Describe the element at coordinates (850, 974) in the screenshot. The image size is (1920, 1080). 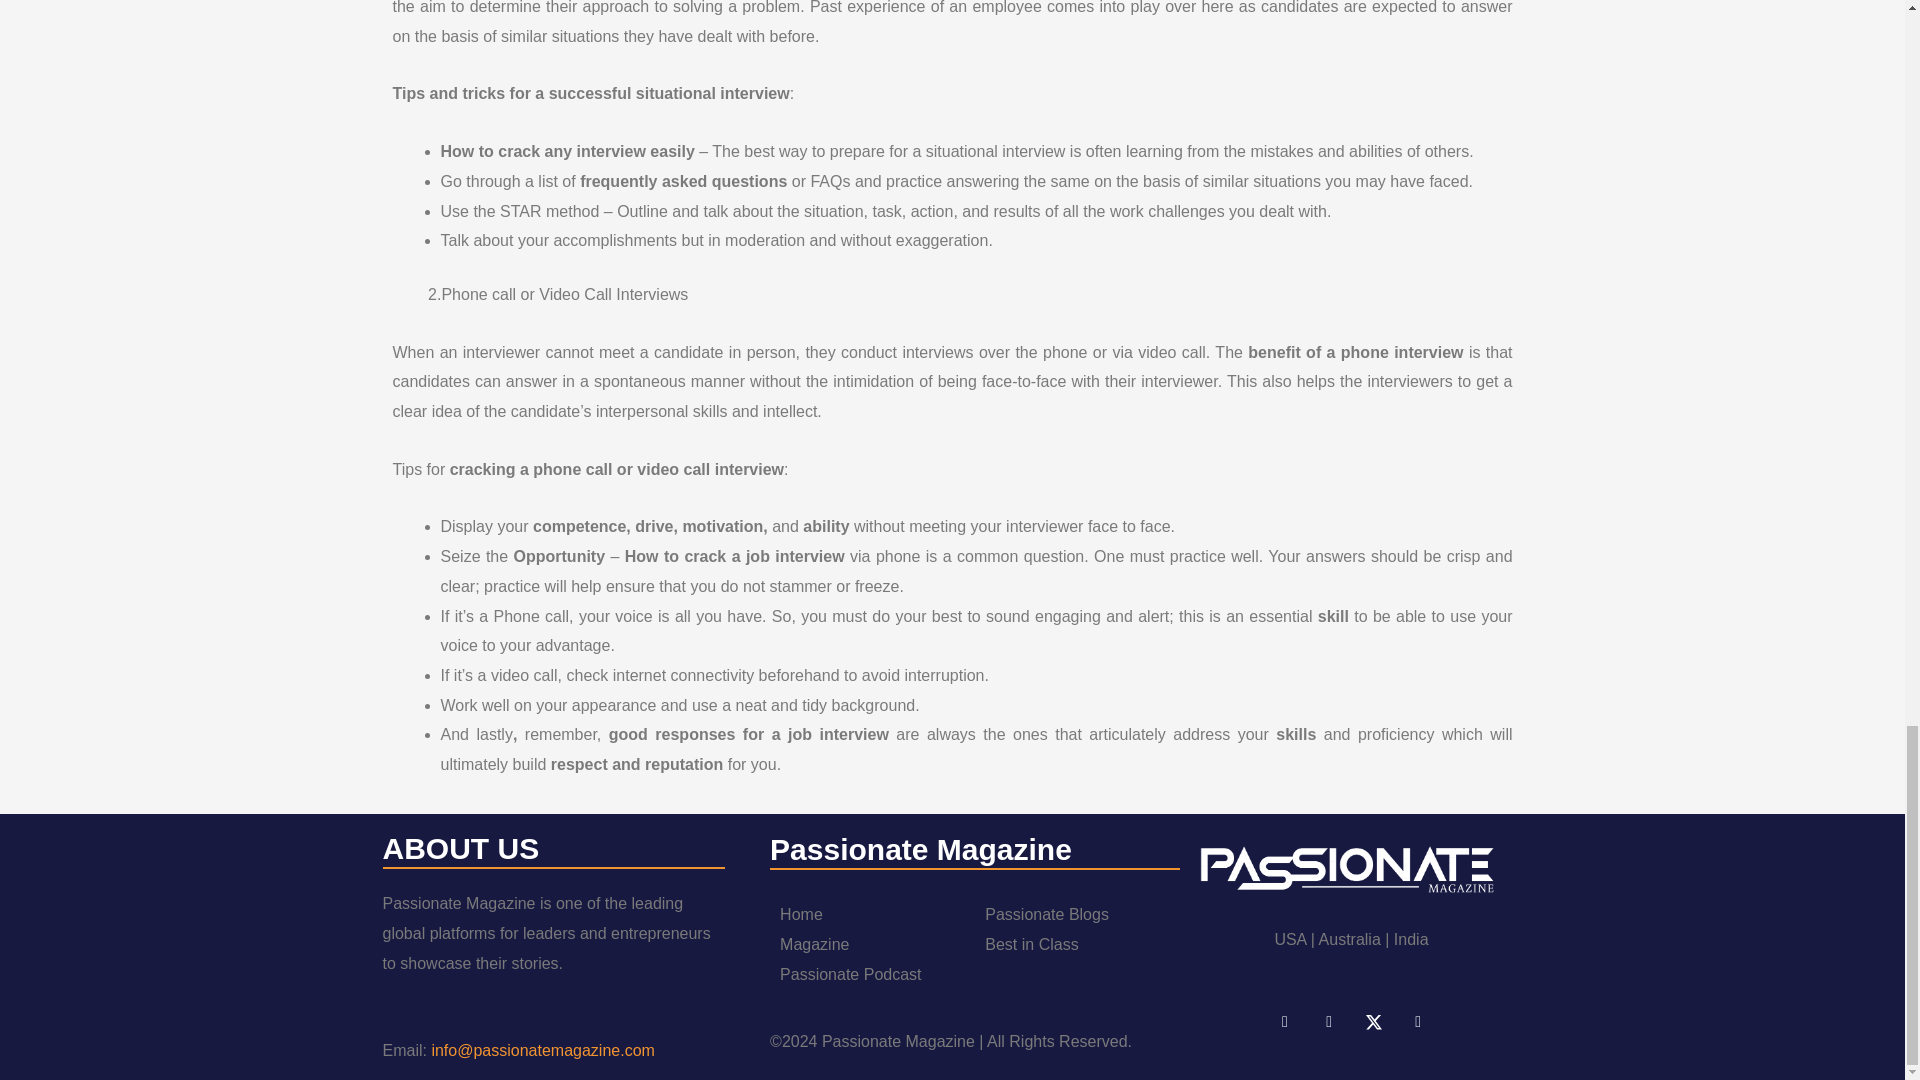
I see `Passionate Podcast` at that location.